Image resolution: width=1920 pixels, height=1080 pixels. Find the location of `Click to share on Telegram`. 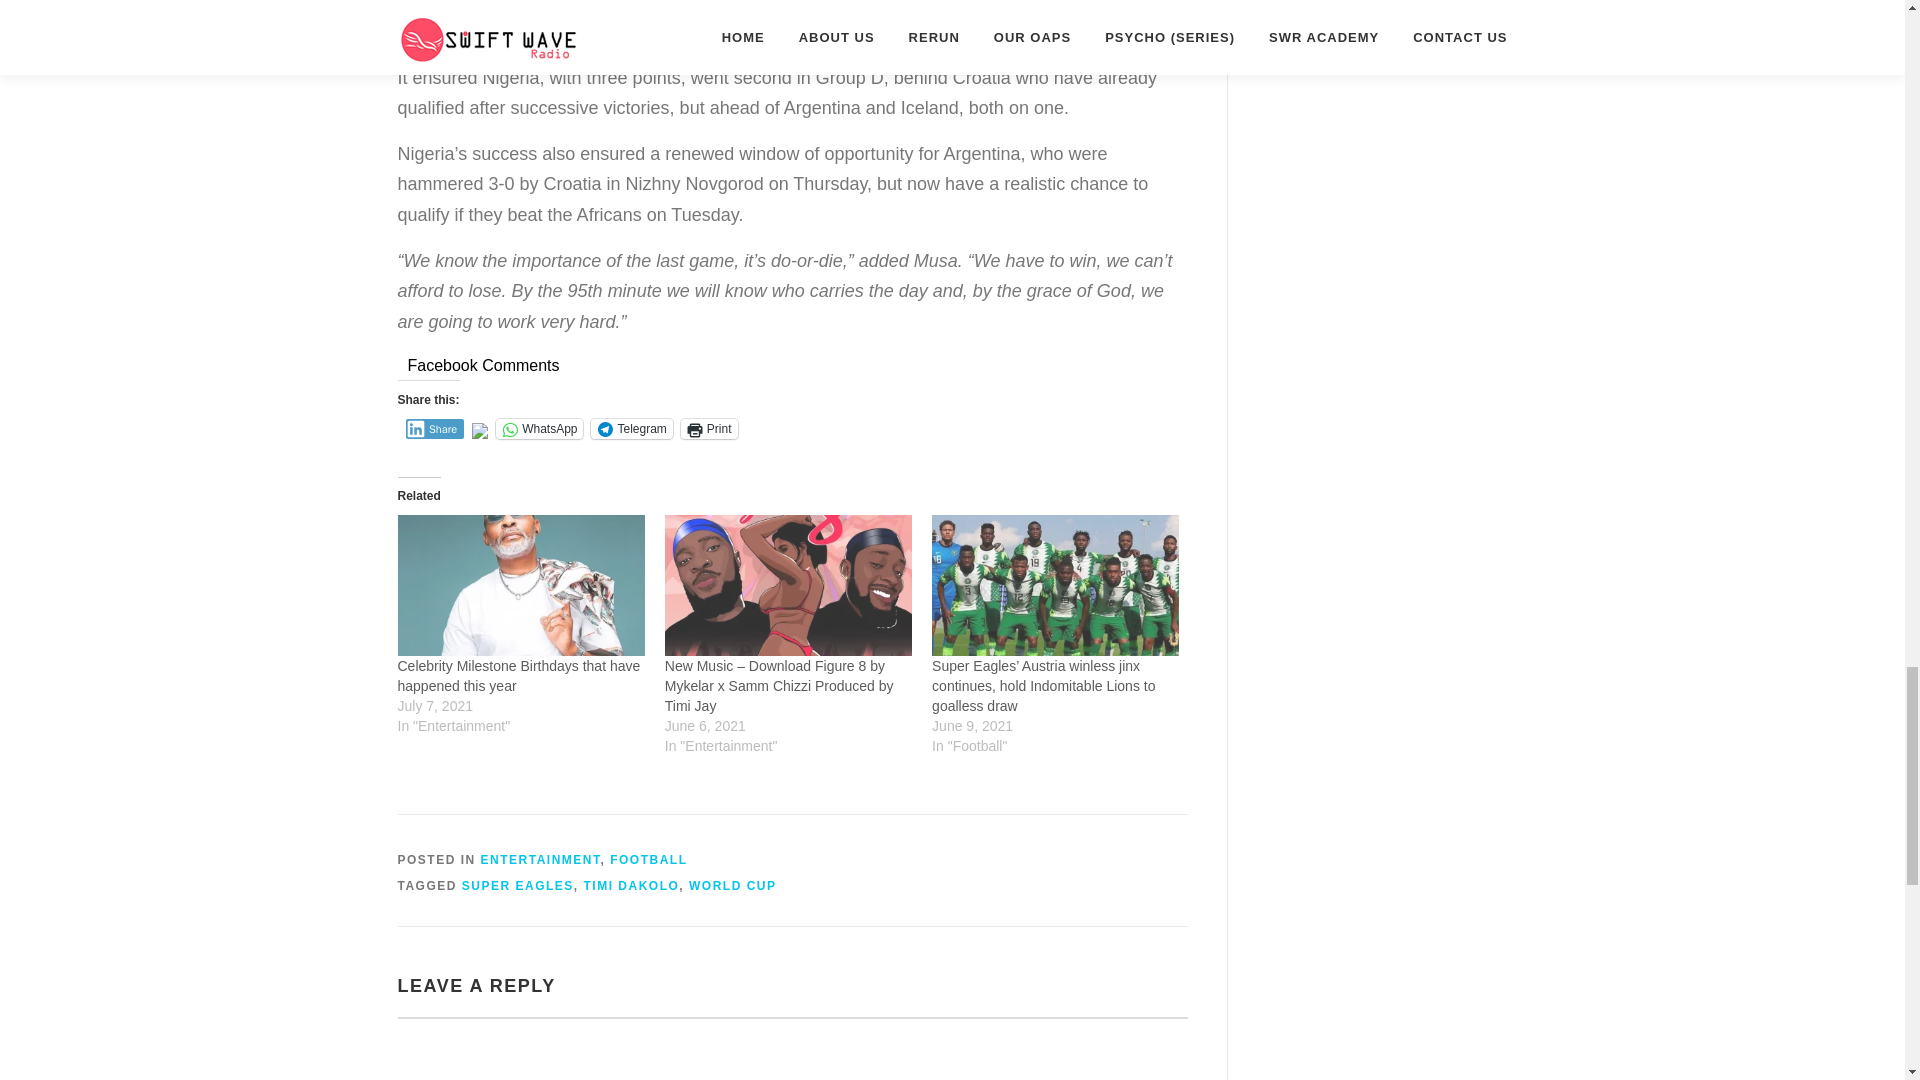

Click to share on Telegram is located at coordinates (632, 428).